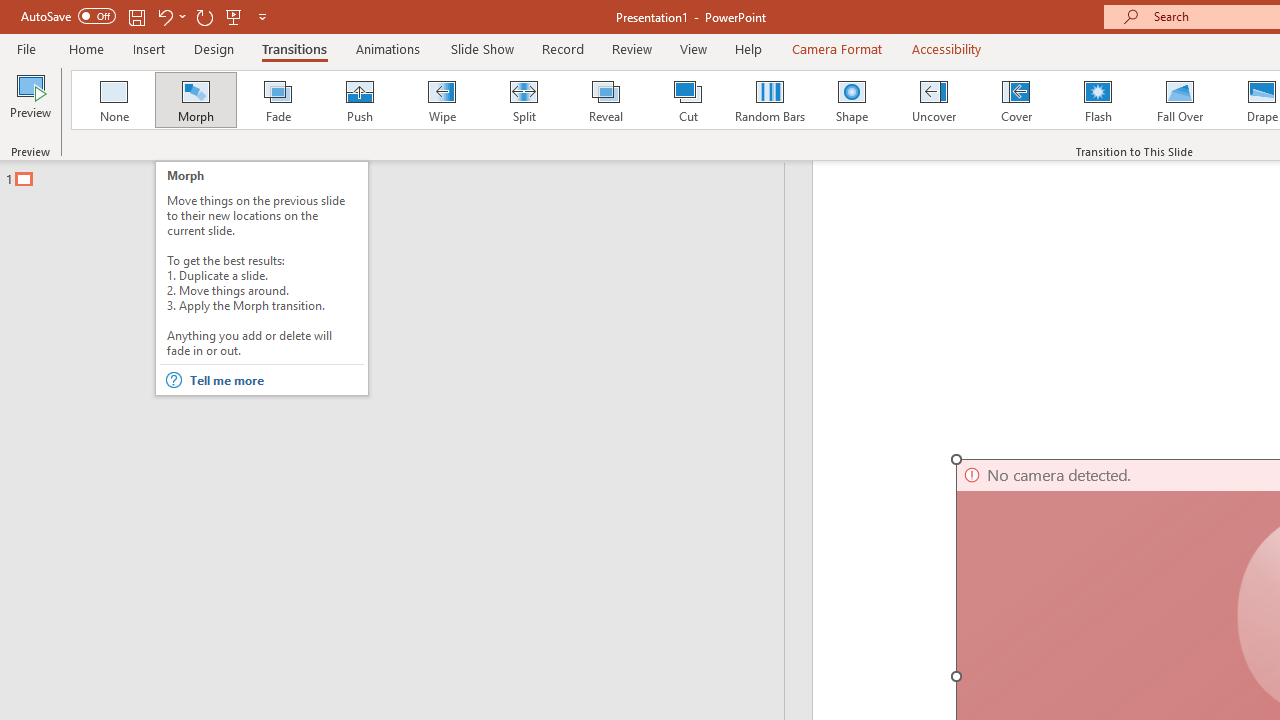 The image size is (1280, 720). What do you see at coordinates (1016, 100) in the screenshot?
I see `Cover` at bounding box center [1016, 100].